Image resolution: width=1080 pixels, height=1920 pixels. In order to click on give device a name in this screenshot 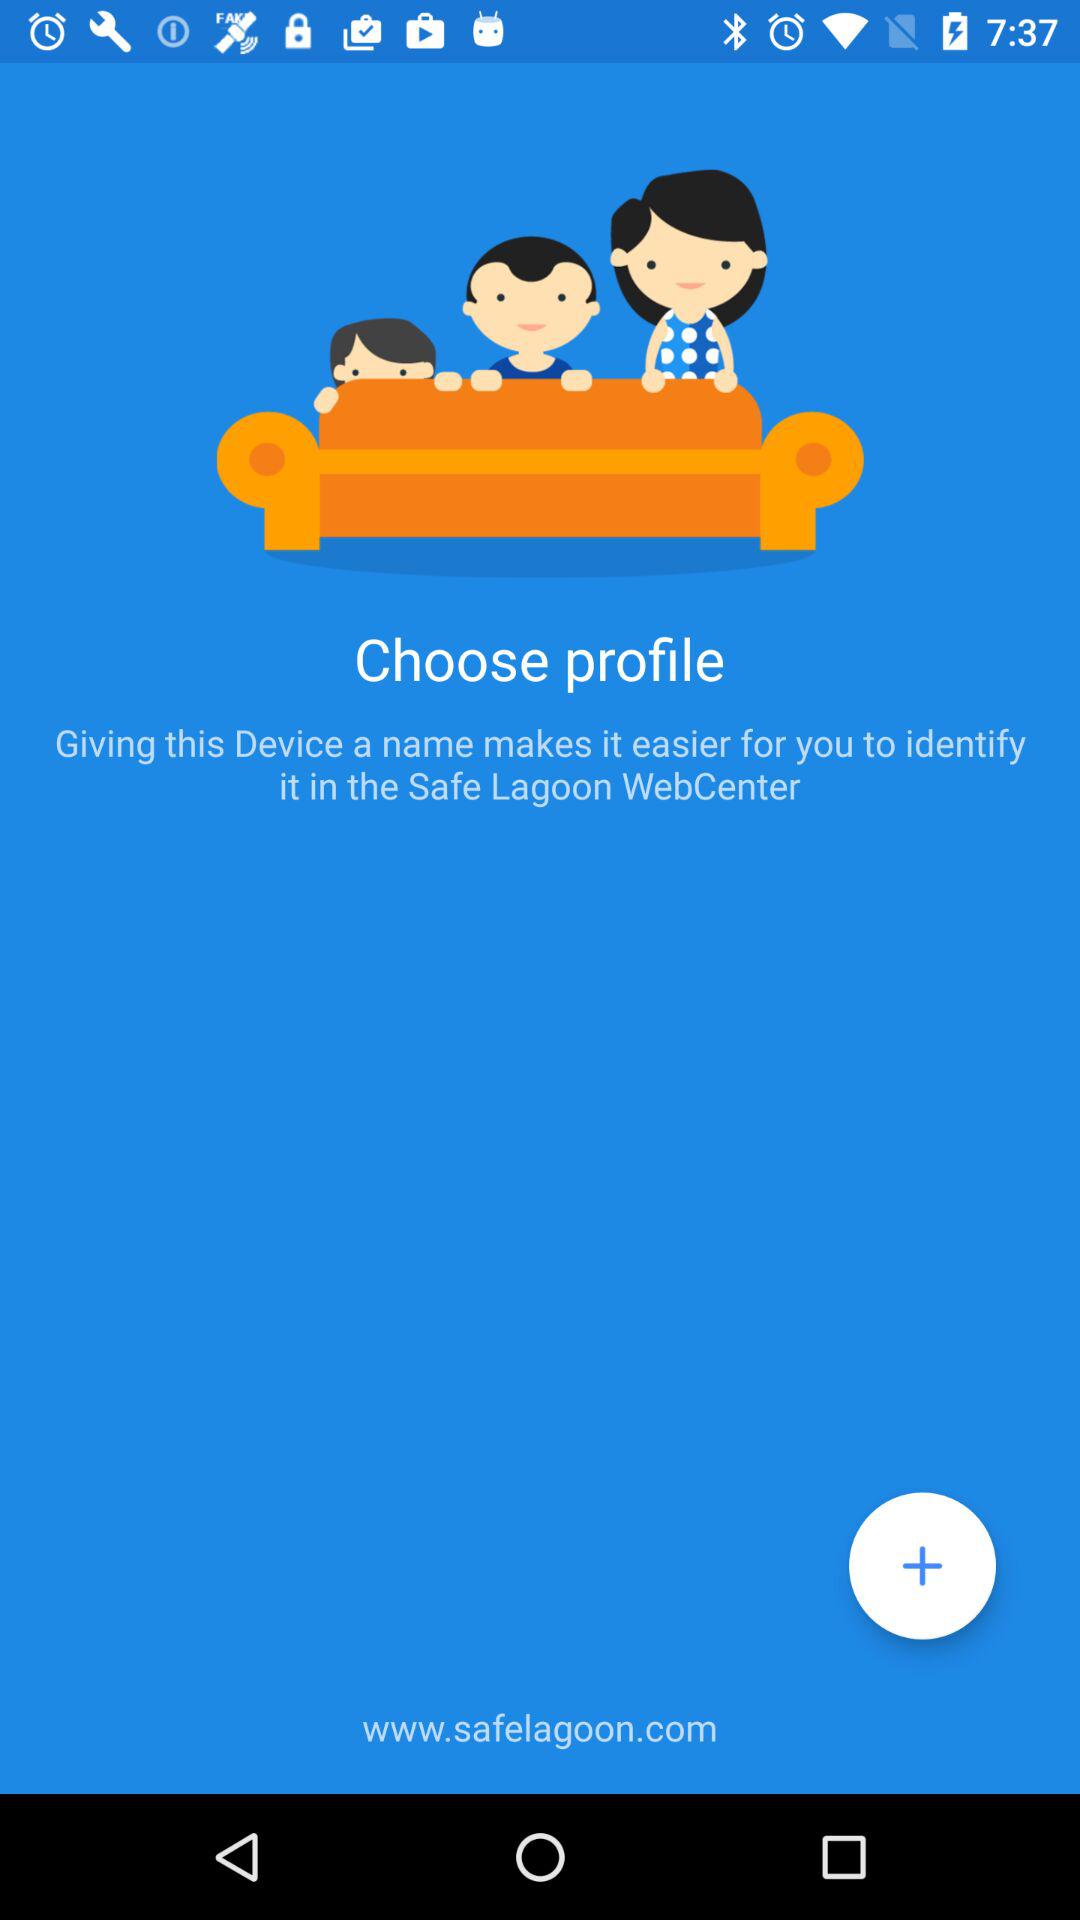, I will do `click(922, 1566)`.